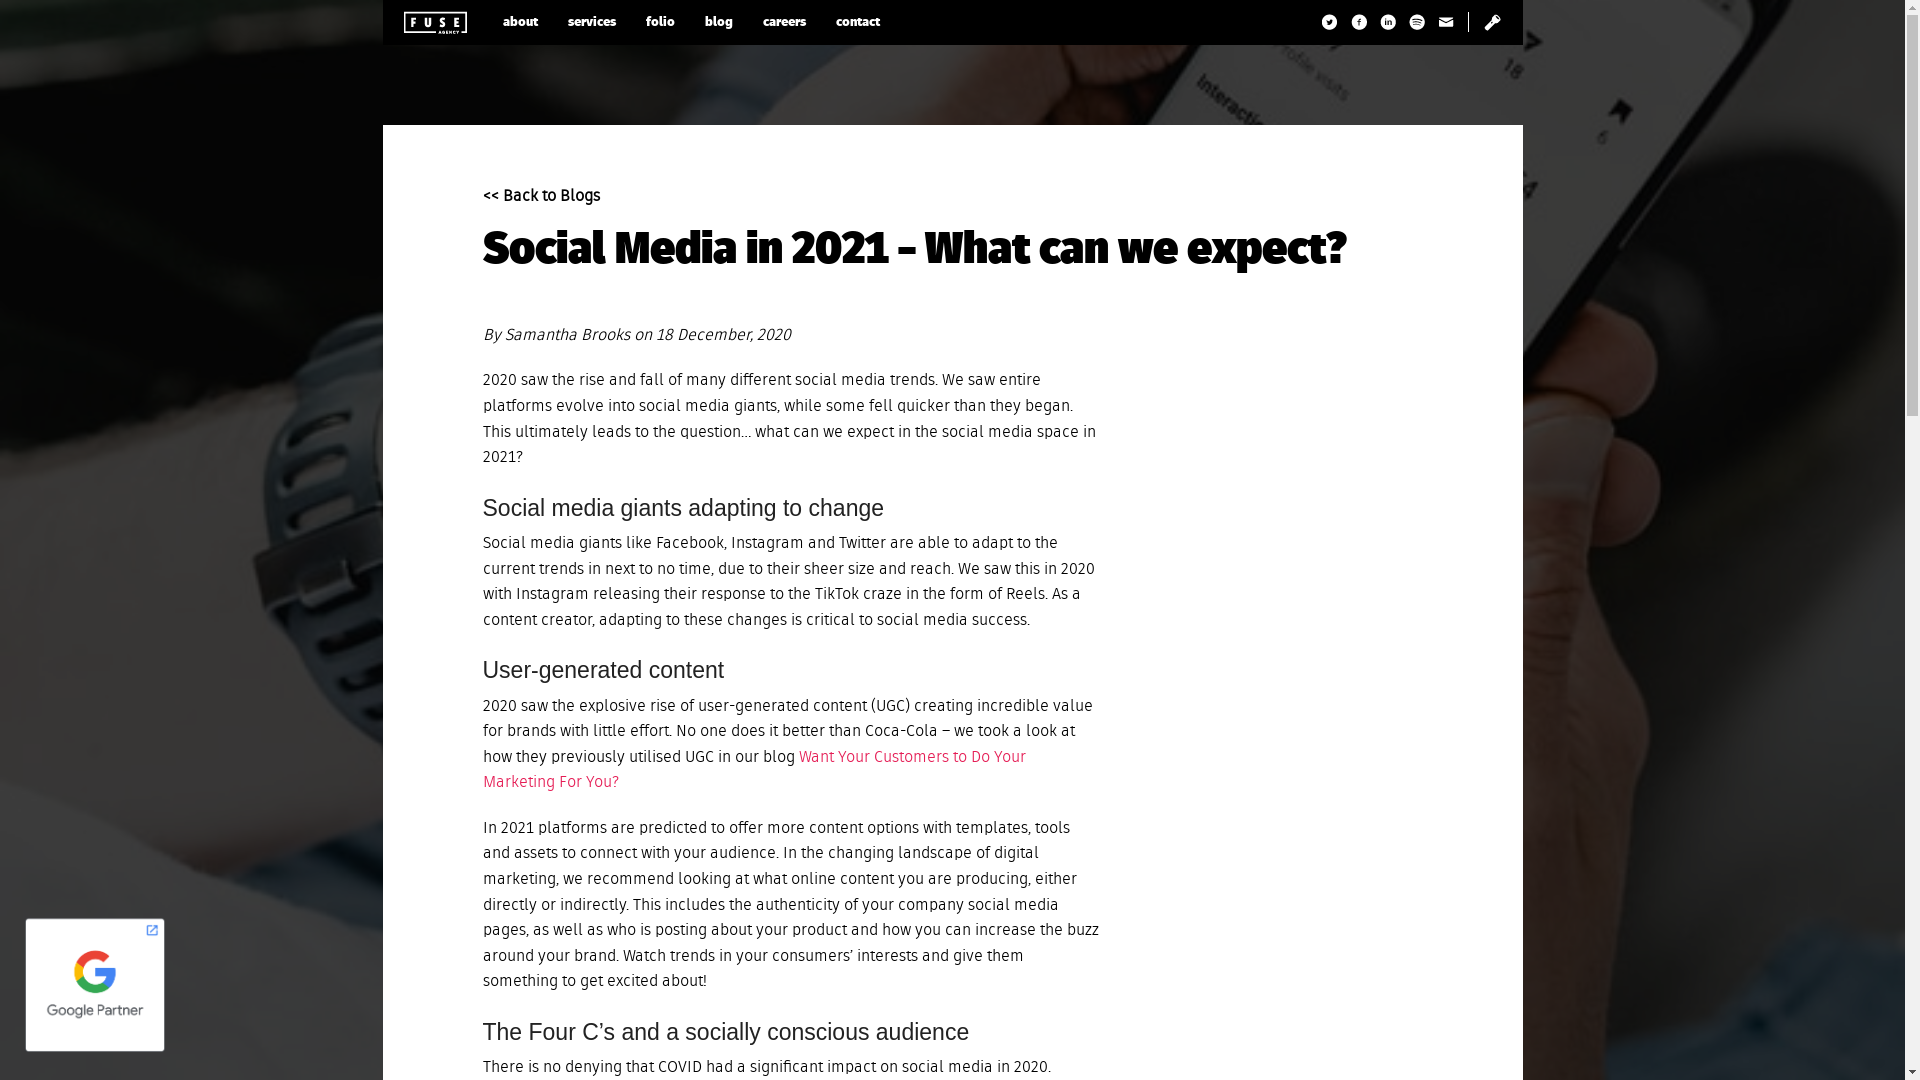 Image resolution: width=1920 pixels, height=1080 pixels. What do you see at coordinates (1330, 22) in the screenshot?
I see `Twitter` at bounding box center [1330, 22].